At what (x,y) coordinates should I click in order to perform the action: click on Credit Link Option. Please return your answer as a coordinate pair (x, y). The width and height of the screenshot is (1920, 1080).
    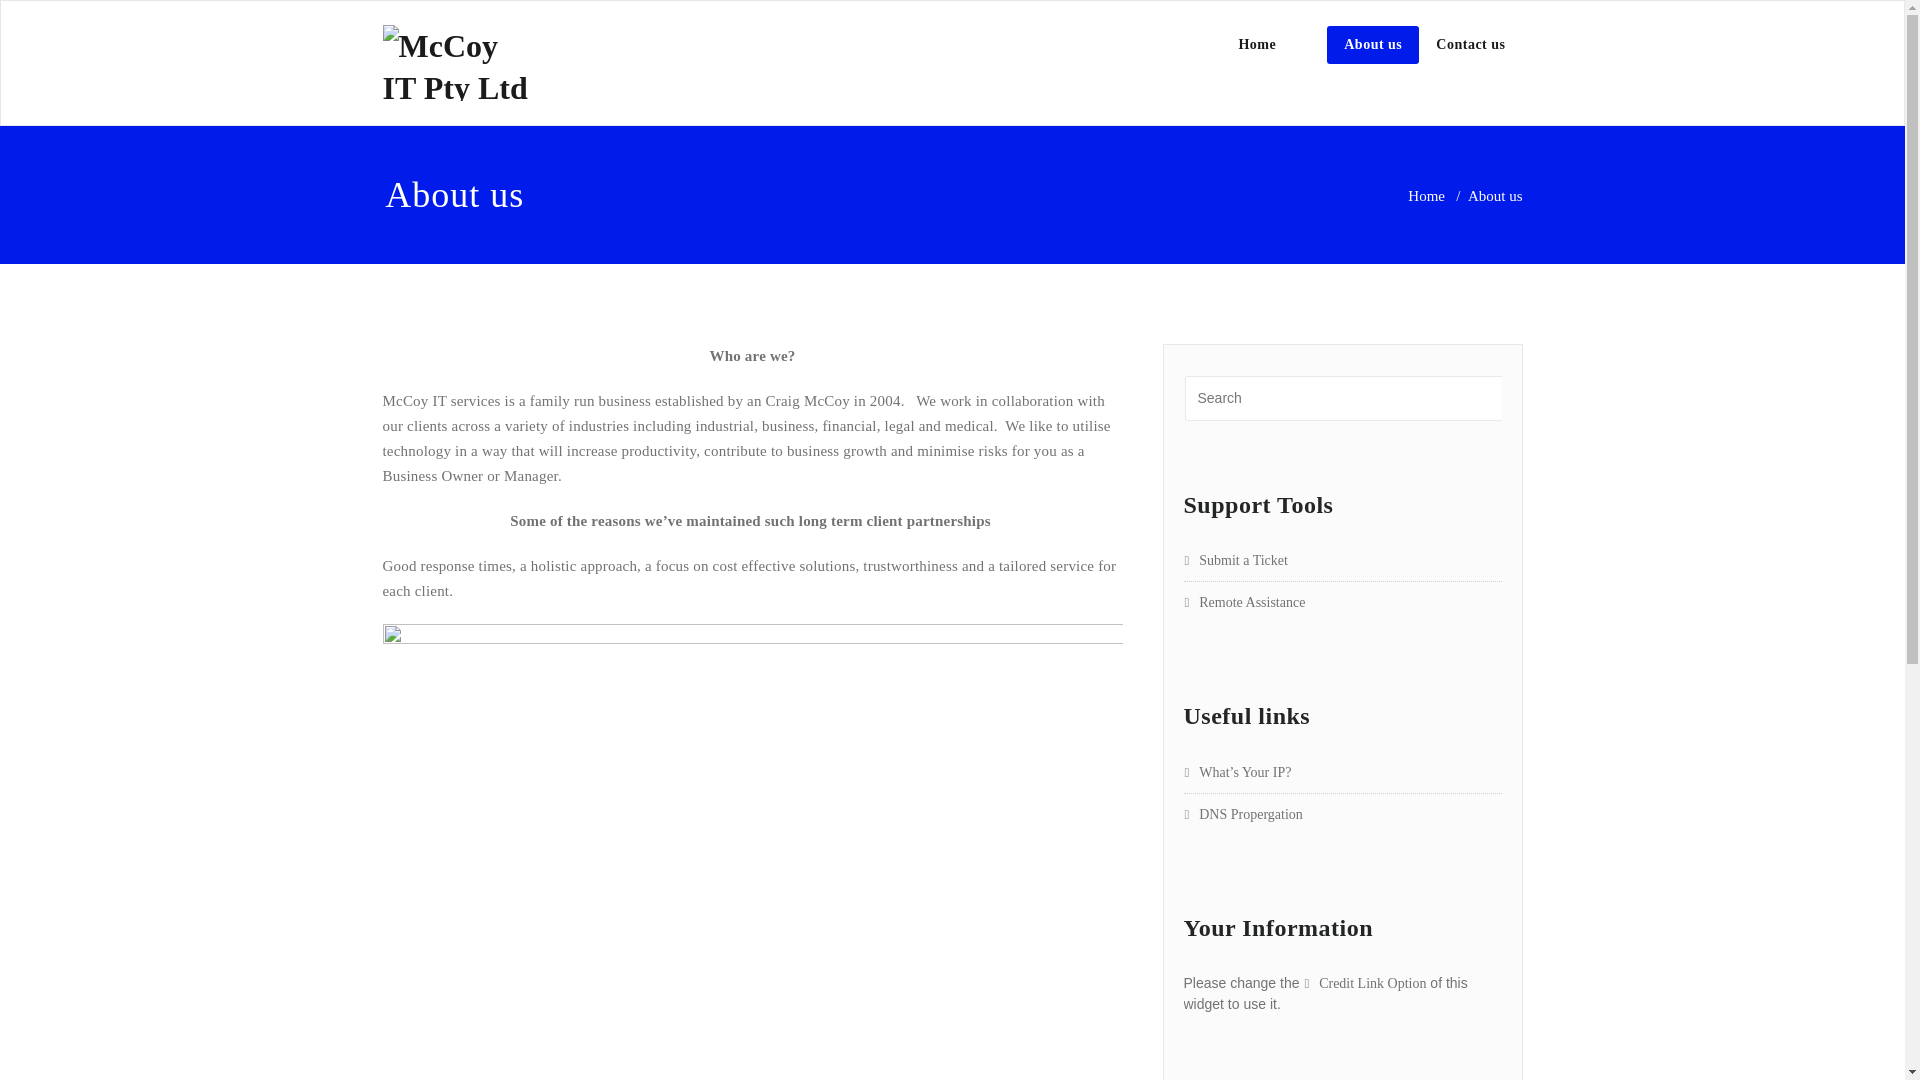
    Looking at the image, I should click on (1364, 984).